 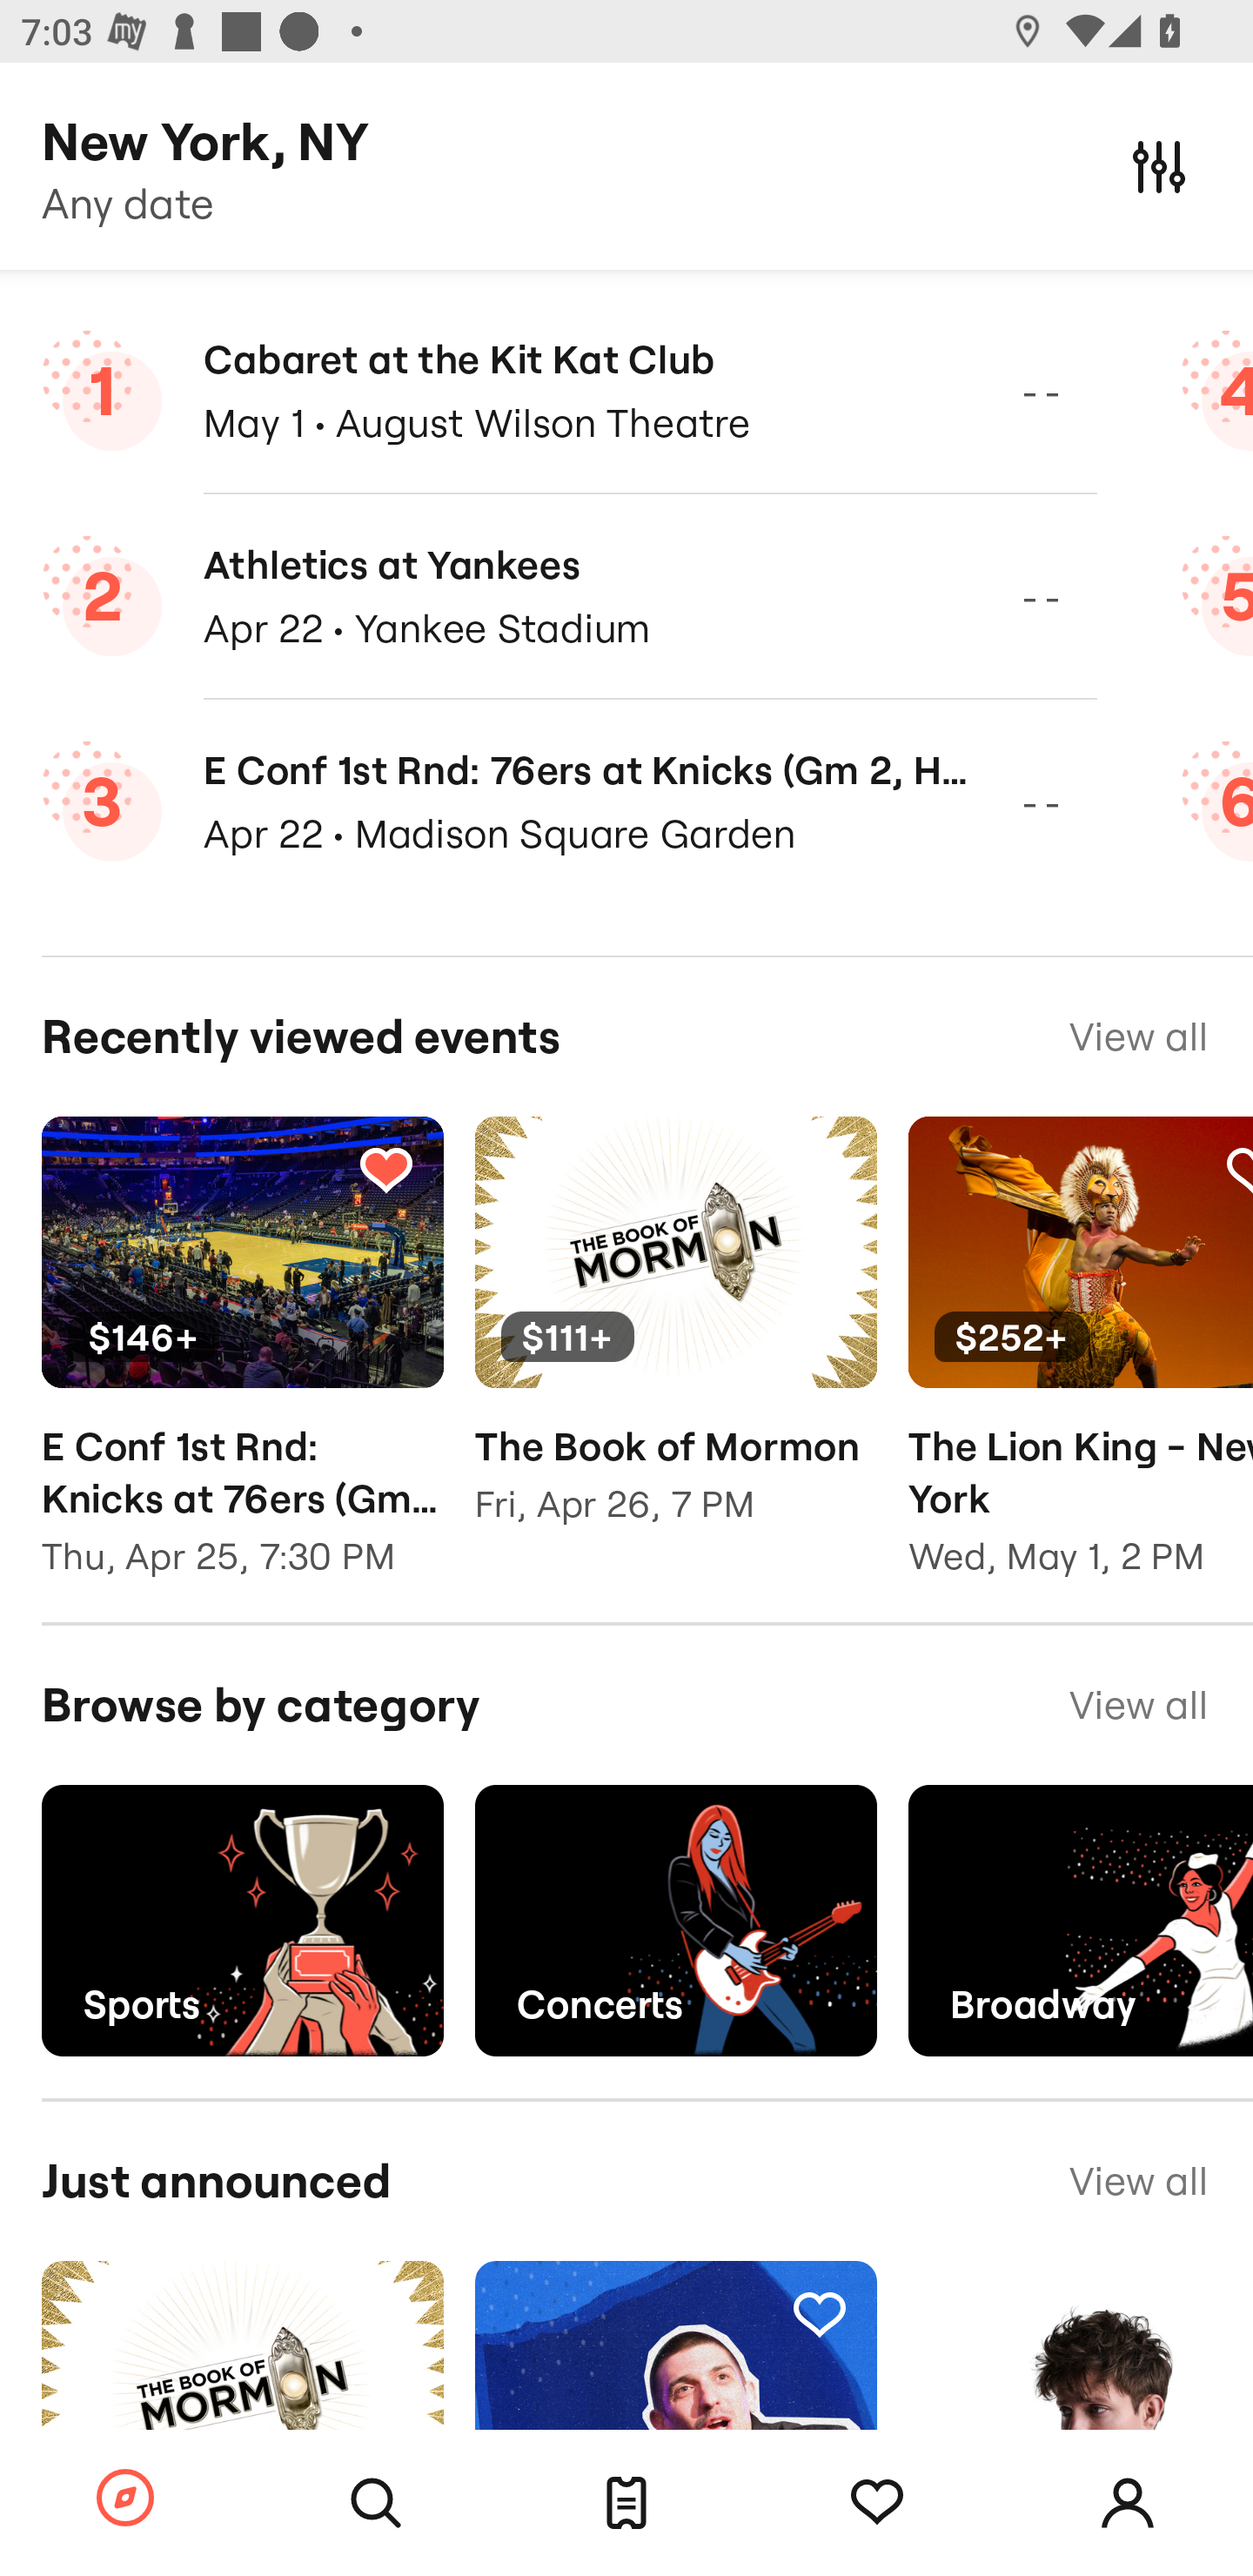 What do you see at coordinates (1128, 2503) in the screenshot?
I see `Account` at bounding box center [1128, 2503].